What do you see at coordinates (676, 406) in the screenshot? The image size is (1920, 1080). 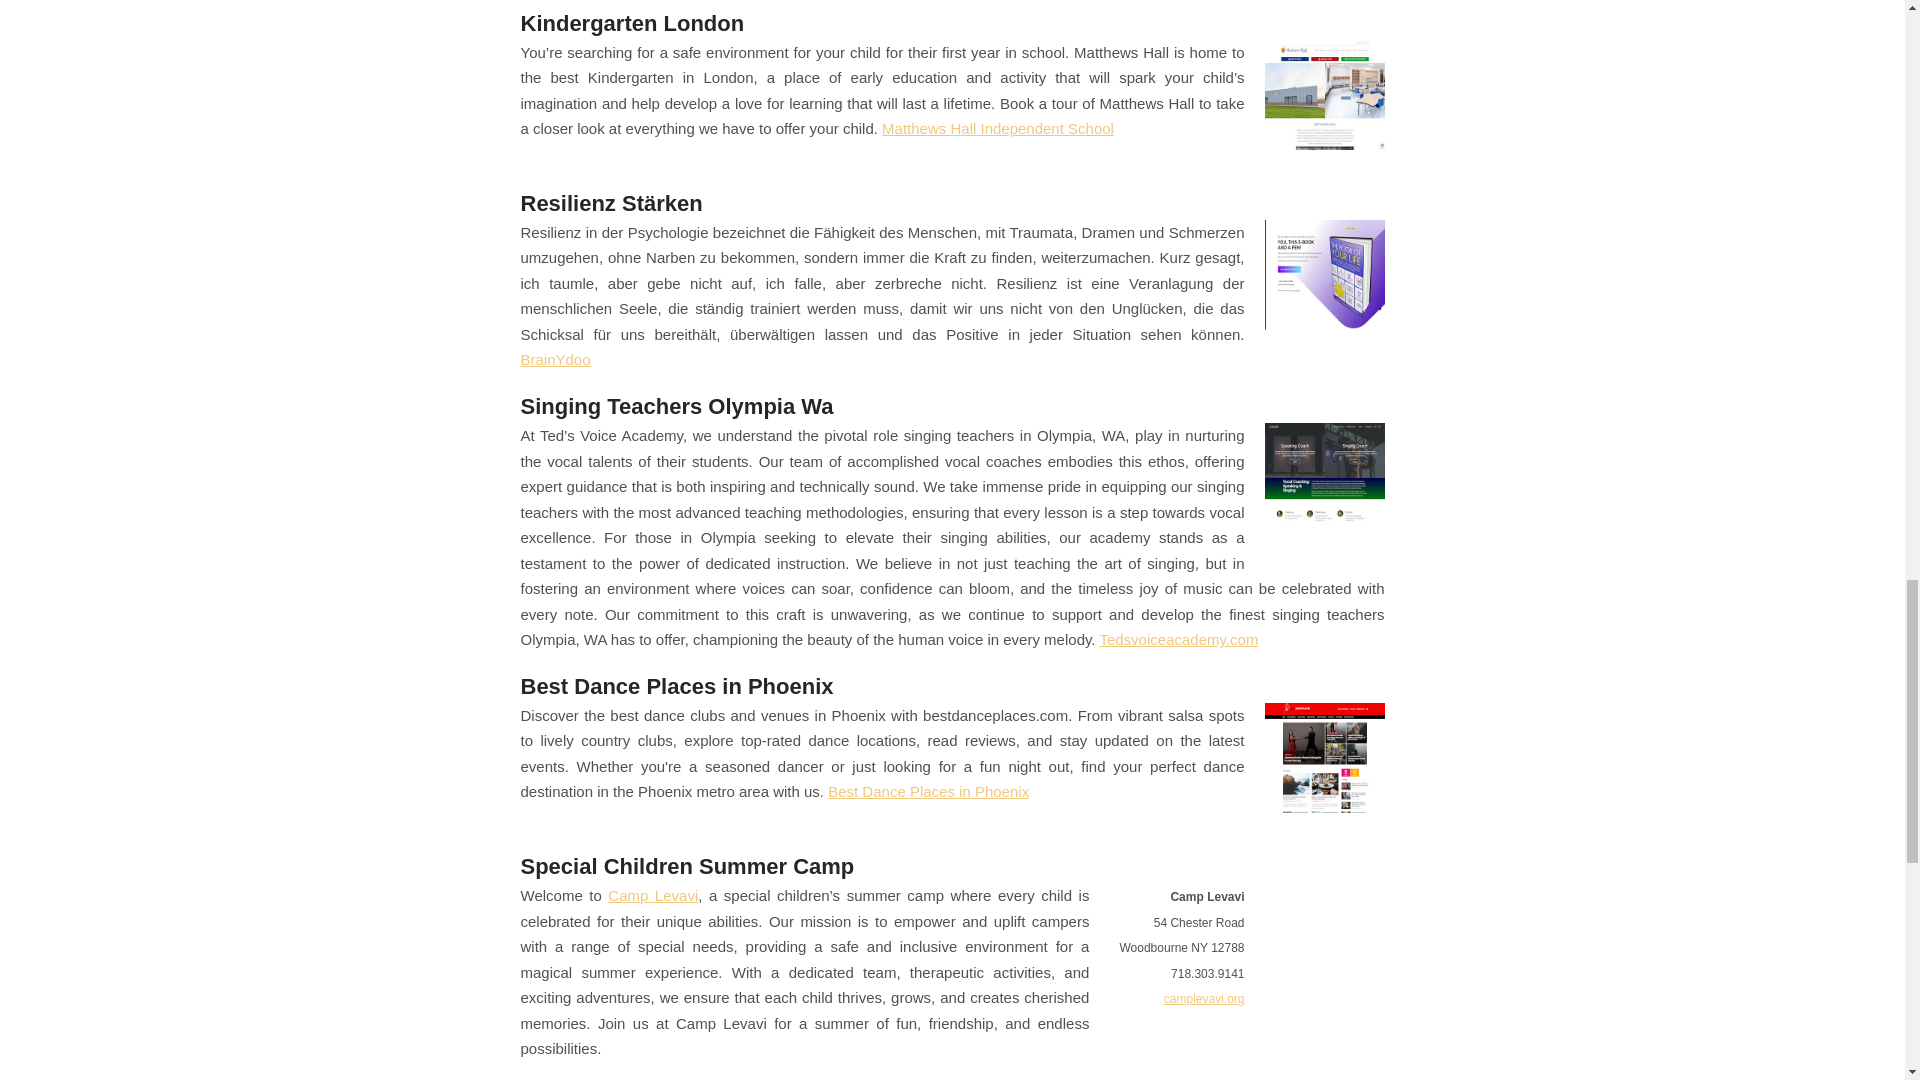 I see `Singing Teachers Olympia Wa` at bounding box center [676, 406].